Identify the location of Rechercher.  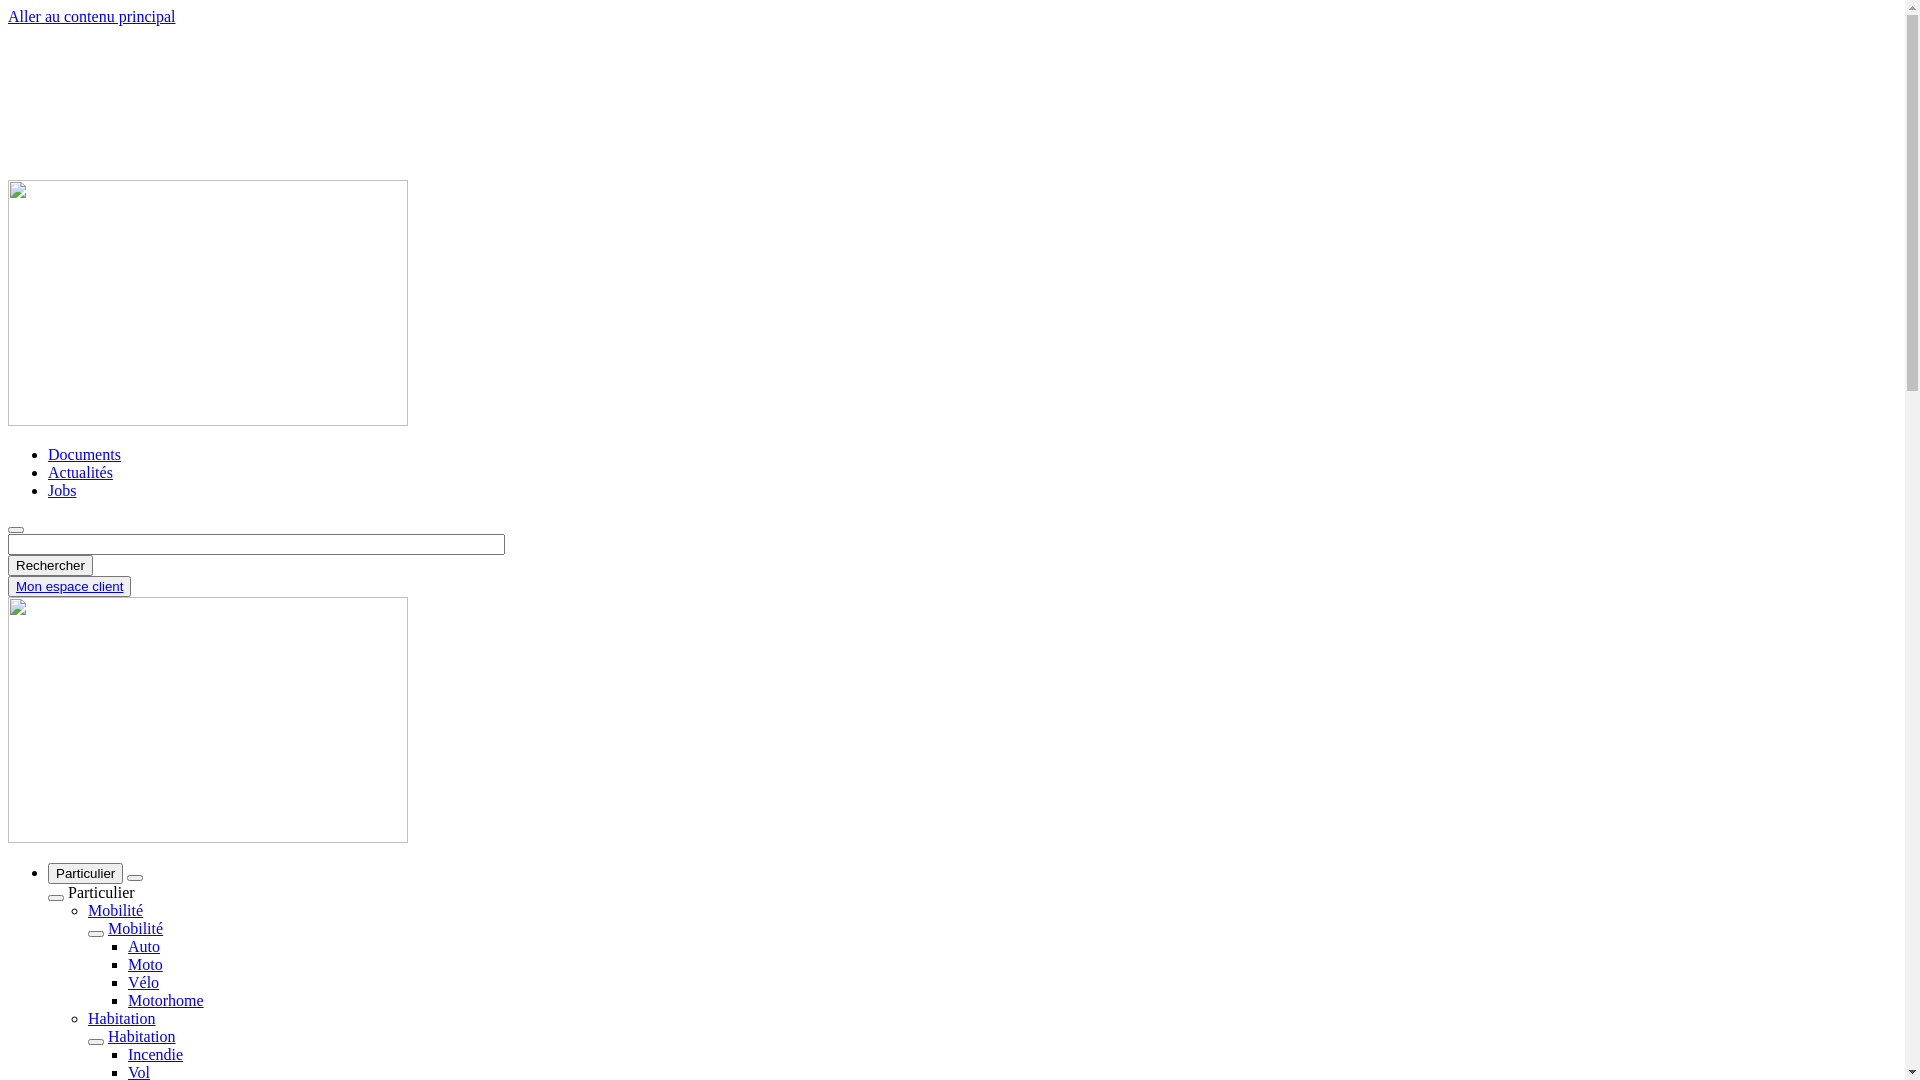
(50, 566).